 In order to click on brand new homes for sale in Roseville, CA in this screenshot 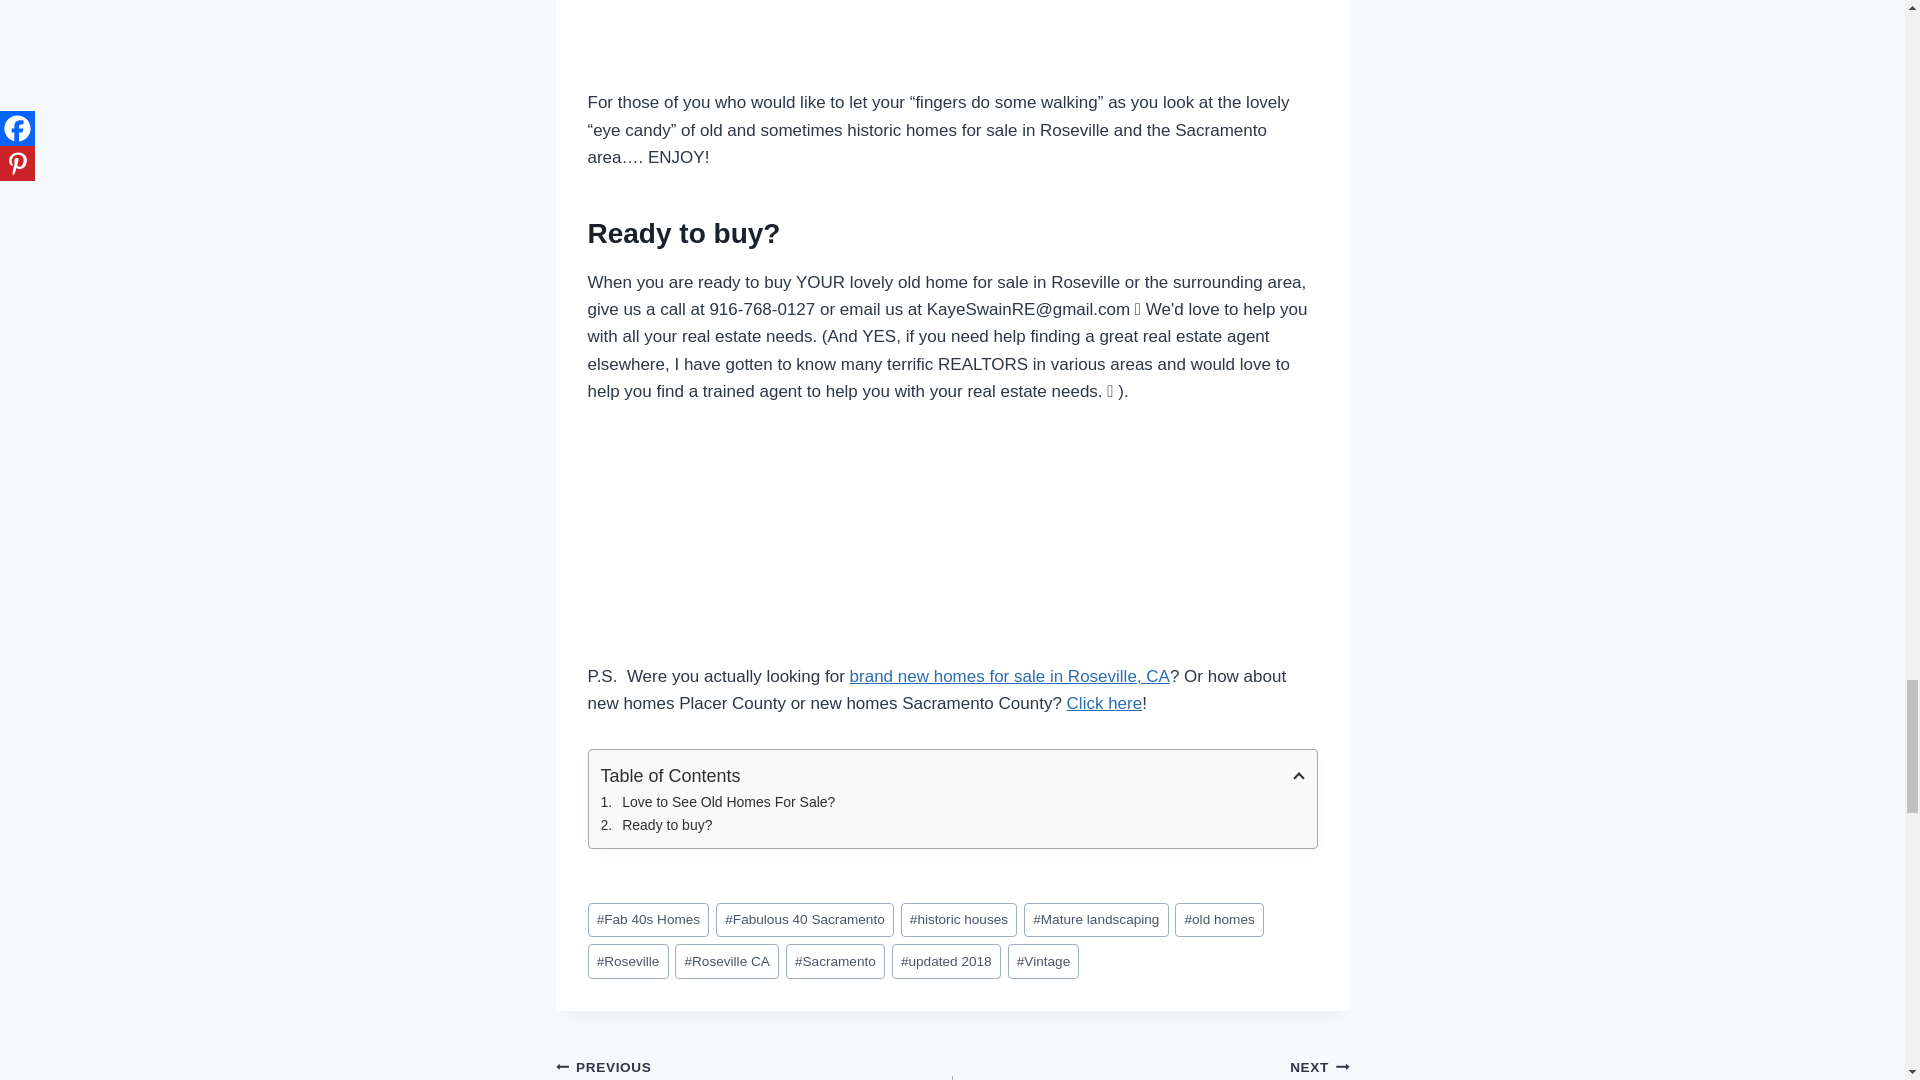, I will do `click(1010, 676)`.